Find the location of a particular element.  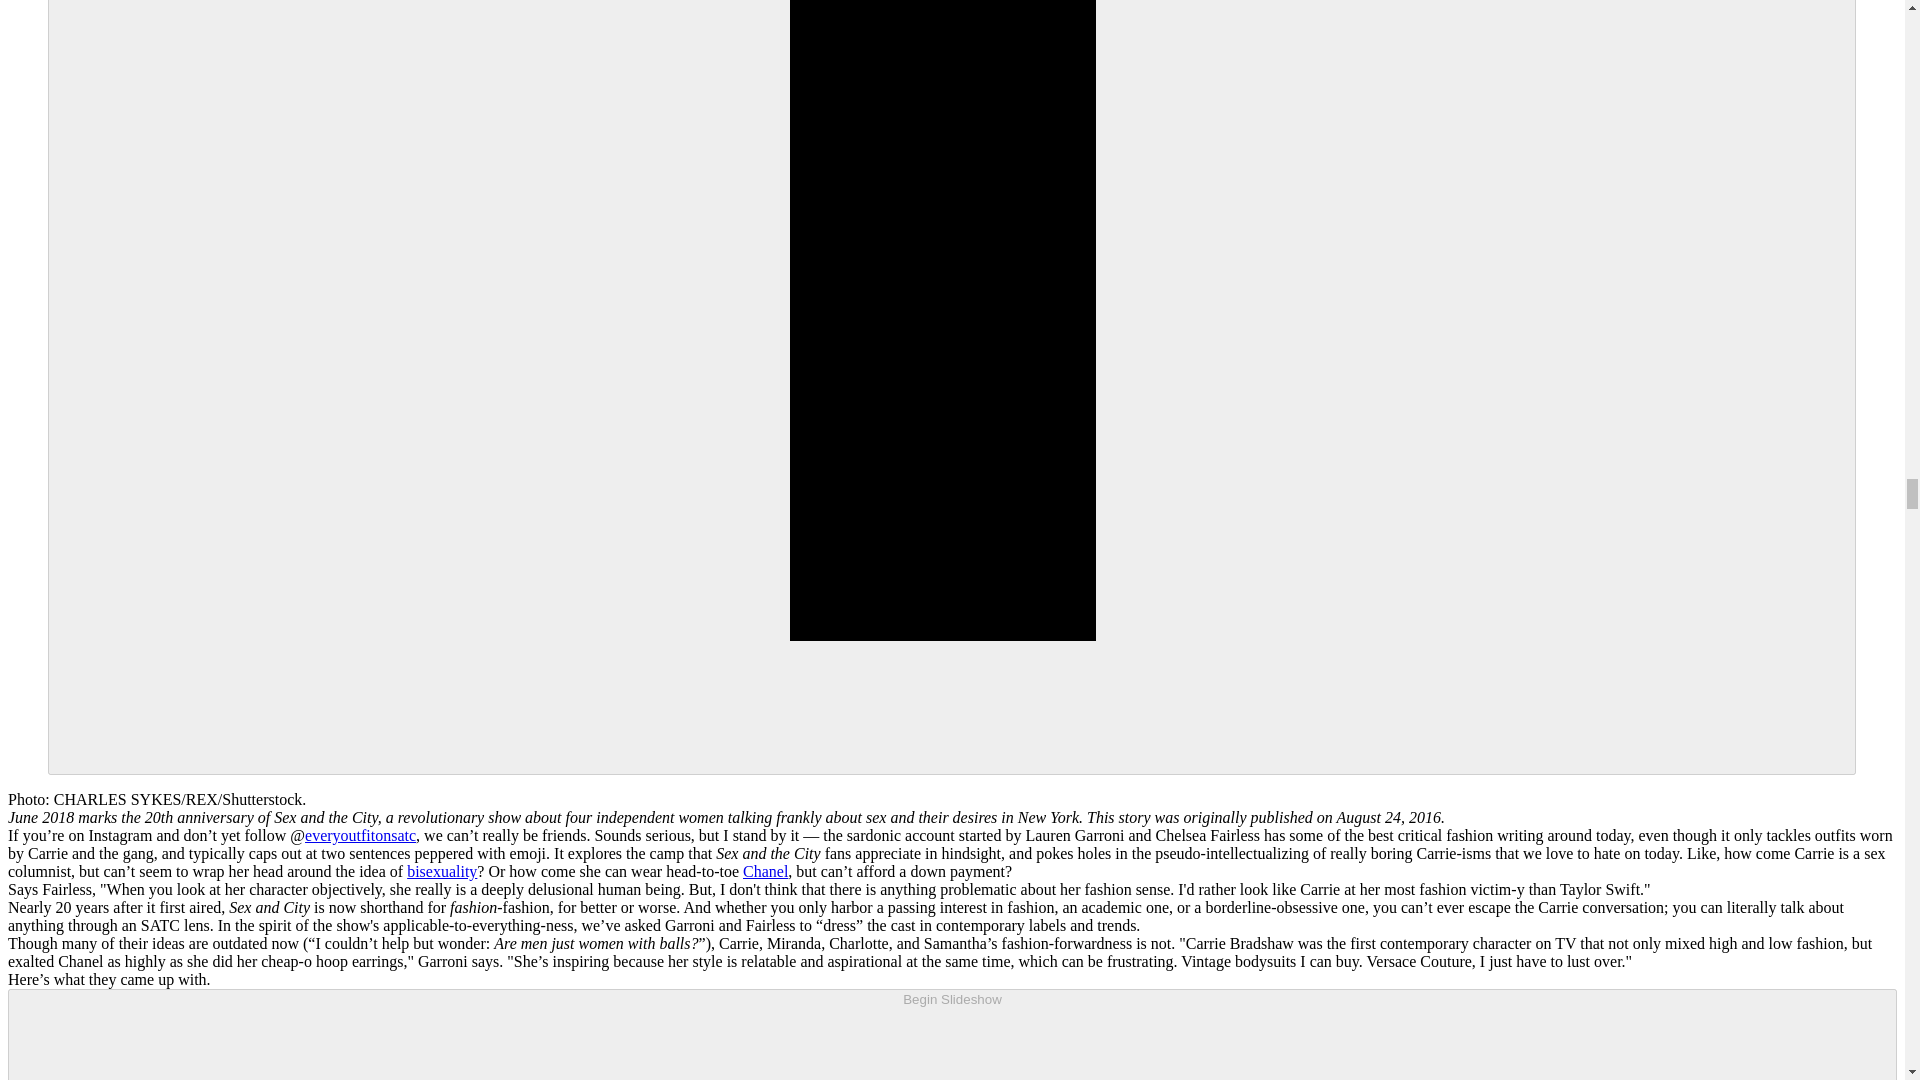

everyoutfitonsatc is located at coordinates (360, 835).